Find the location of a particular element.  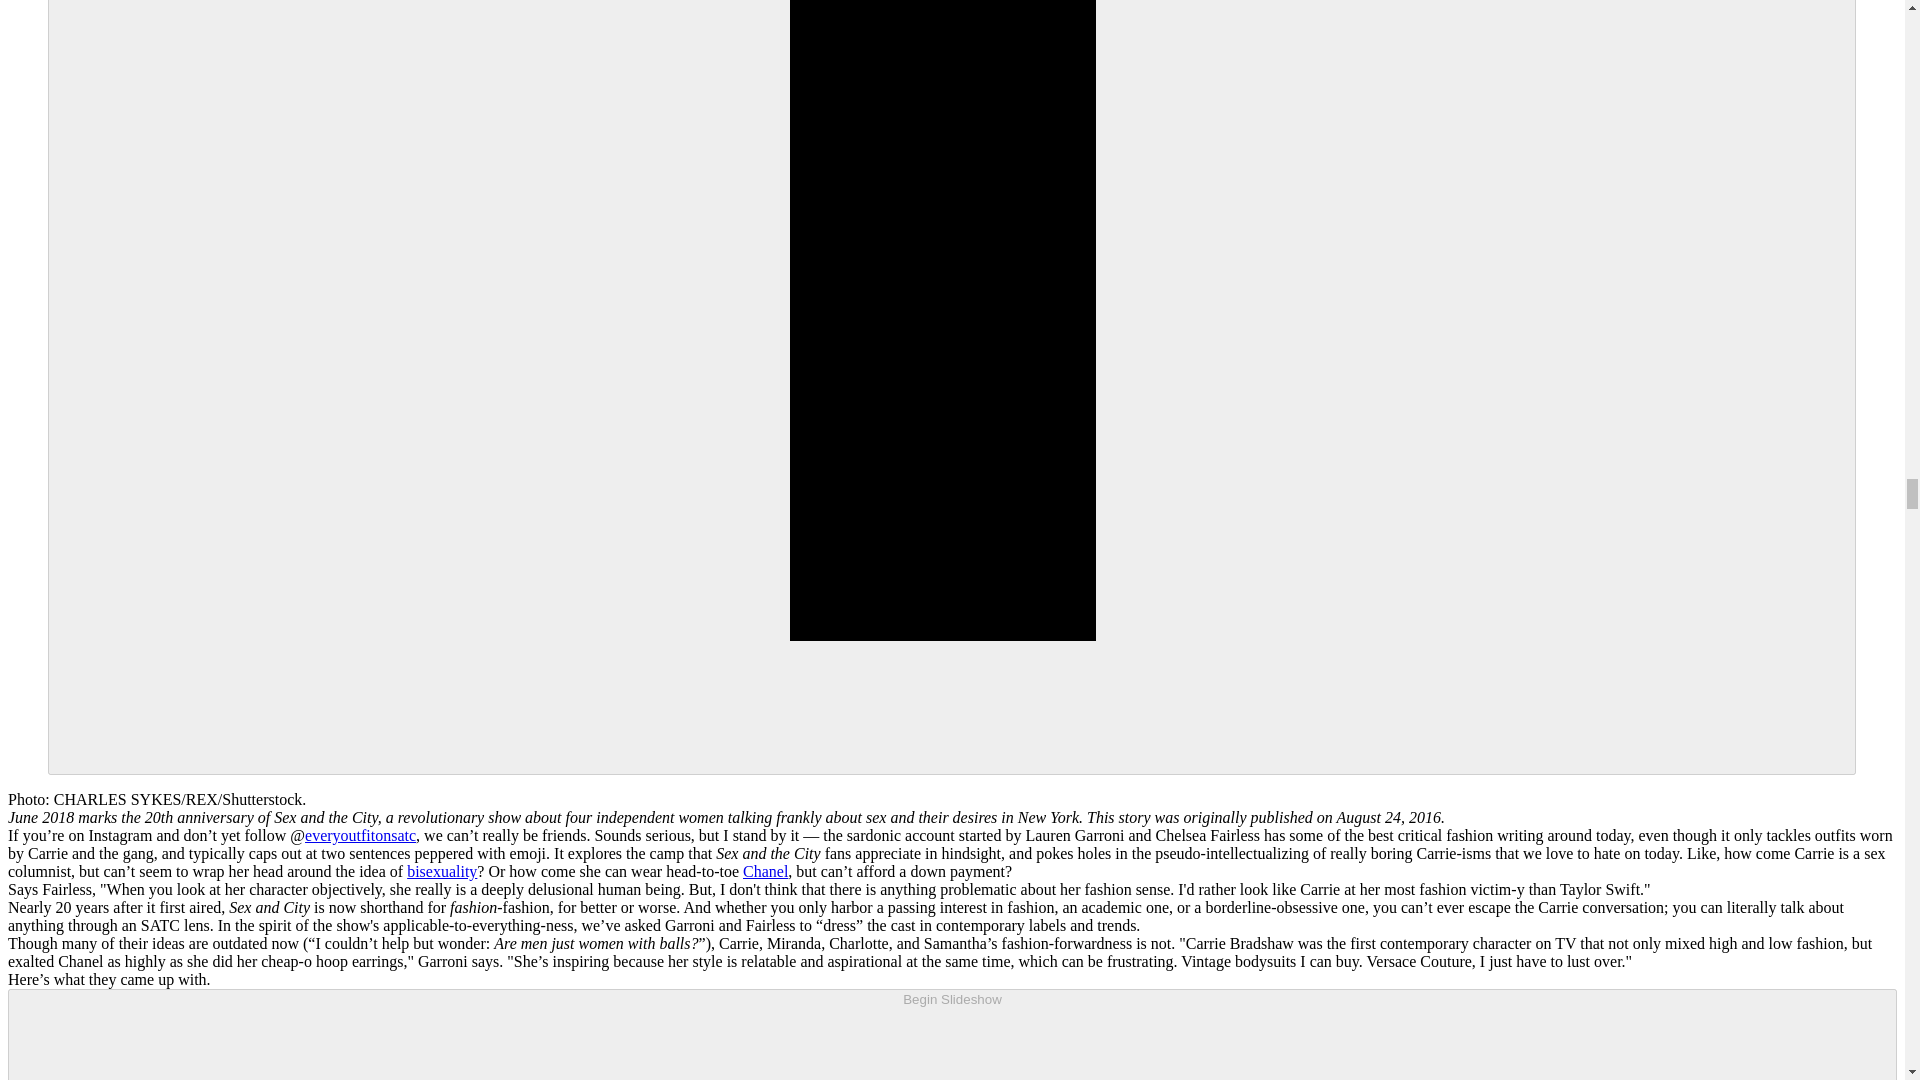

everyoutfitonsatc is located at coordinates (360, 835).